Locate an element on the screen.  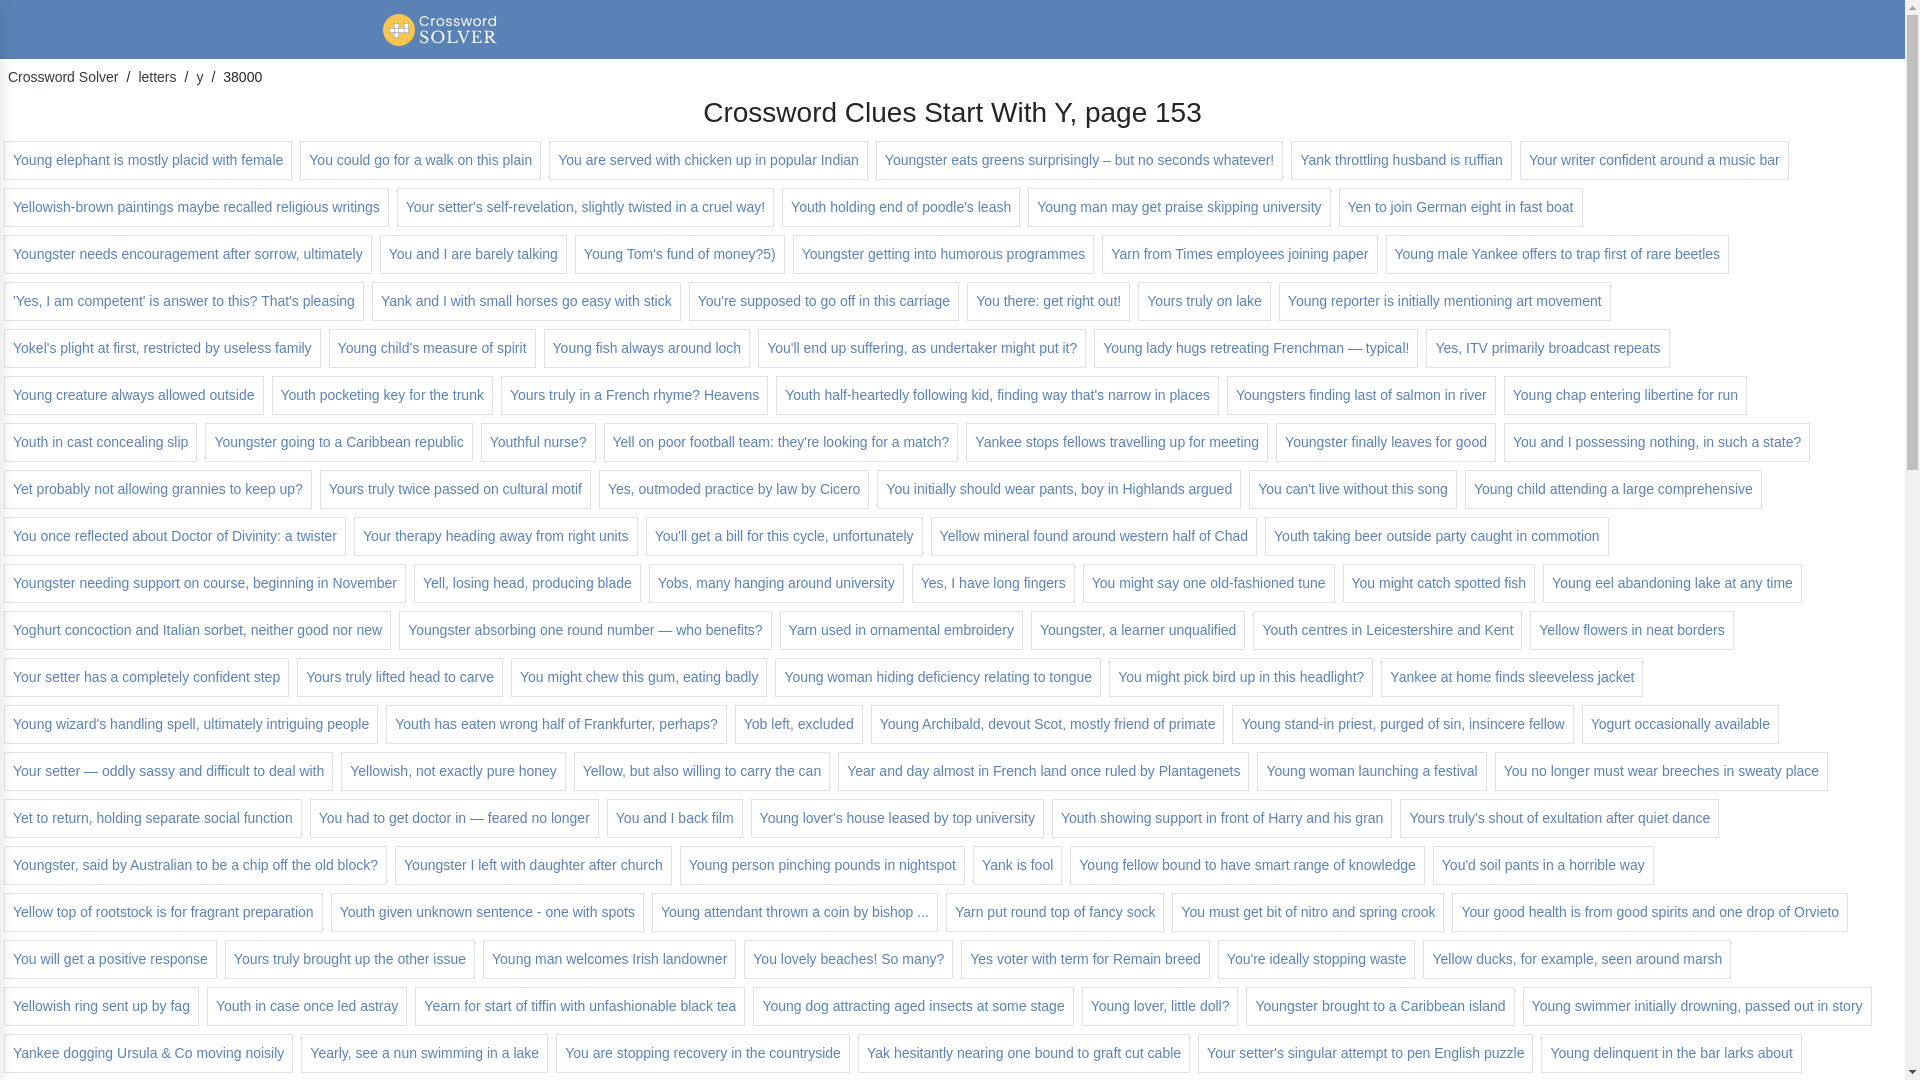
Yokel's plight at first, restricted by useless family is located at coordinates (162, 348).